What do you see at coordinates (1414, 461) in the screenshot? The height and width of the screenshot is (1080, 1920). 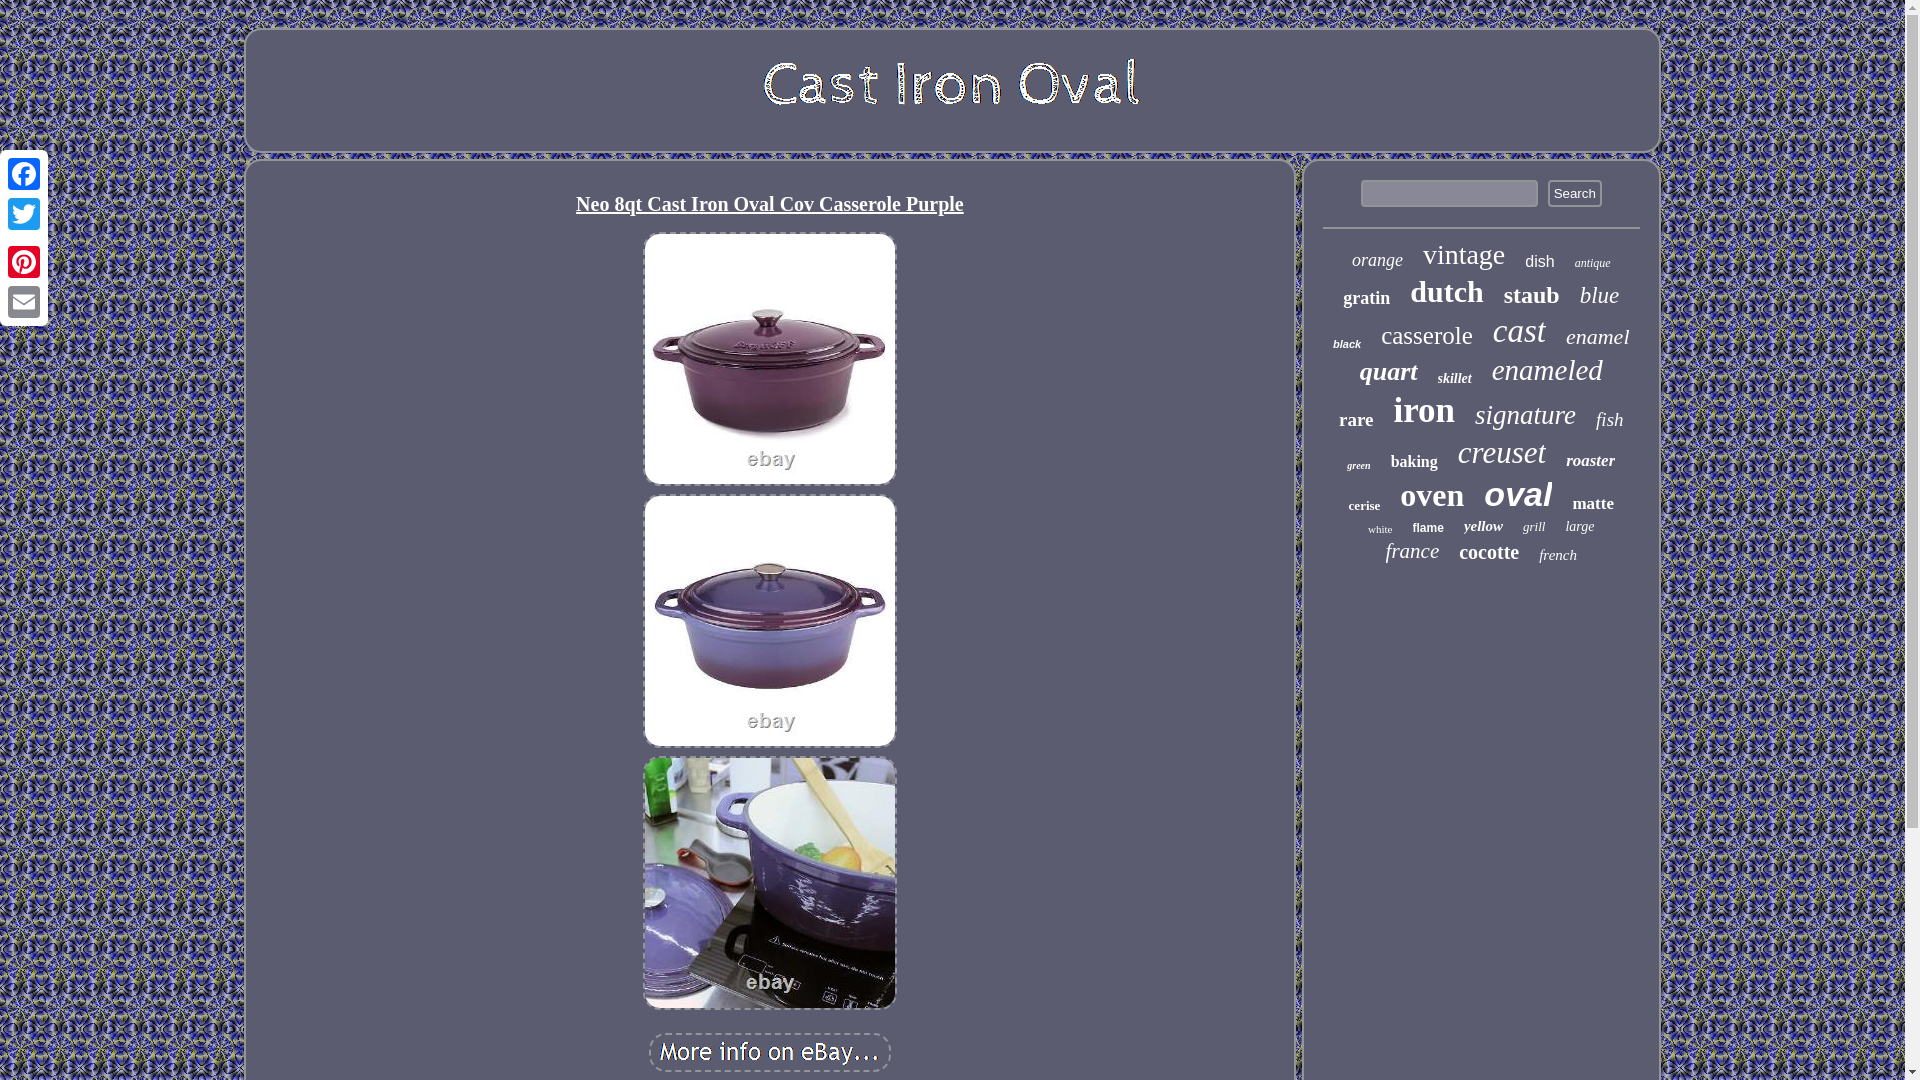 I see `baking` at bounding box center [1414, 461].